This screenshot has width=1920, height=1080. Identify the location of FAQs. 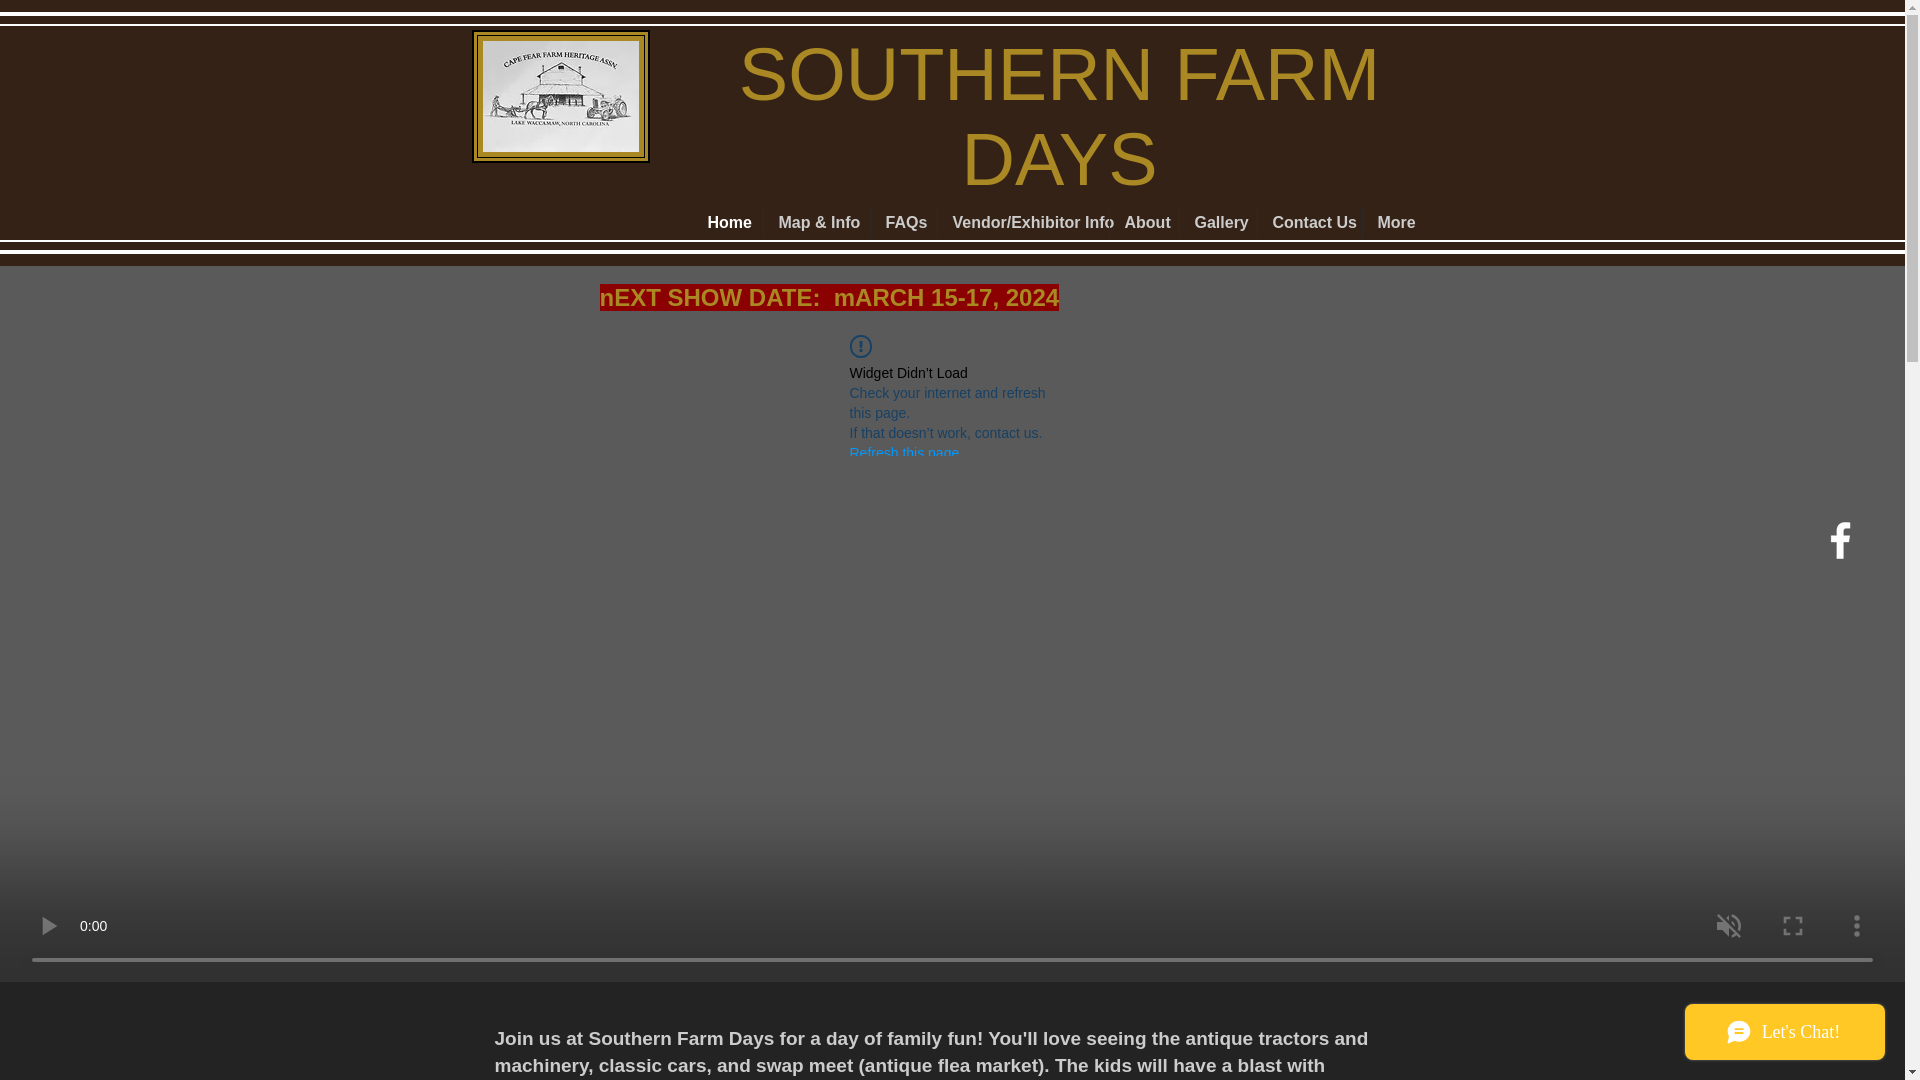
(902, 222).